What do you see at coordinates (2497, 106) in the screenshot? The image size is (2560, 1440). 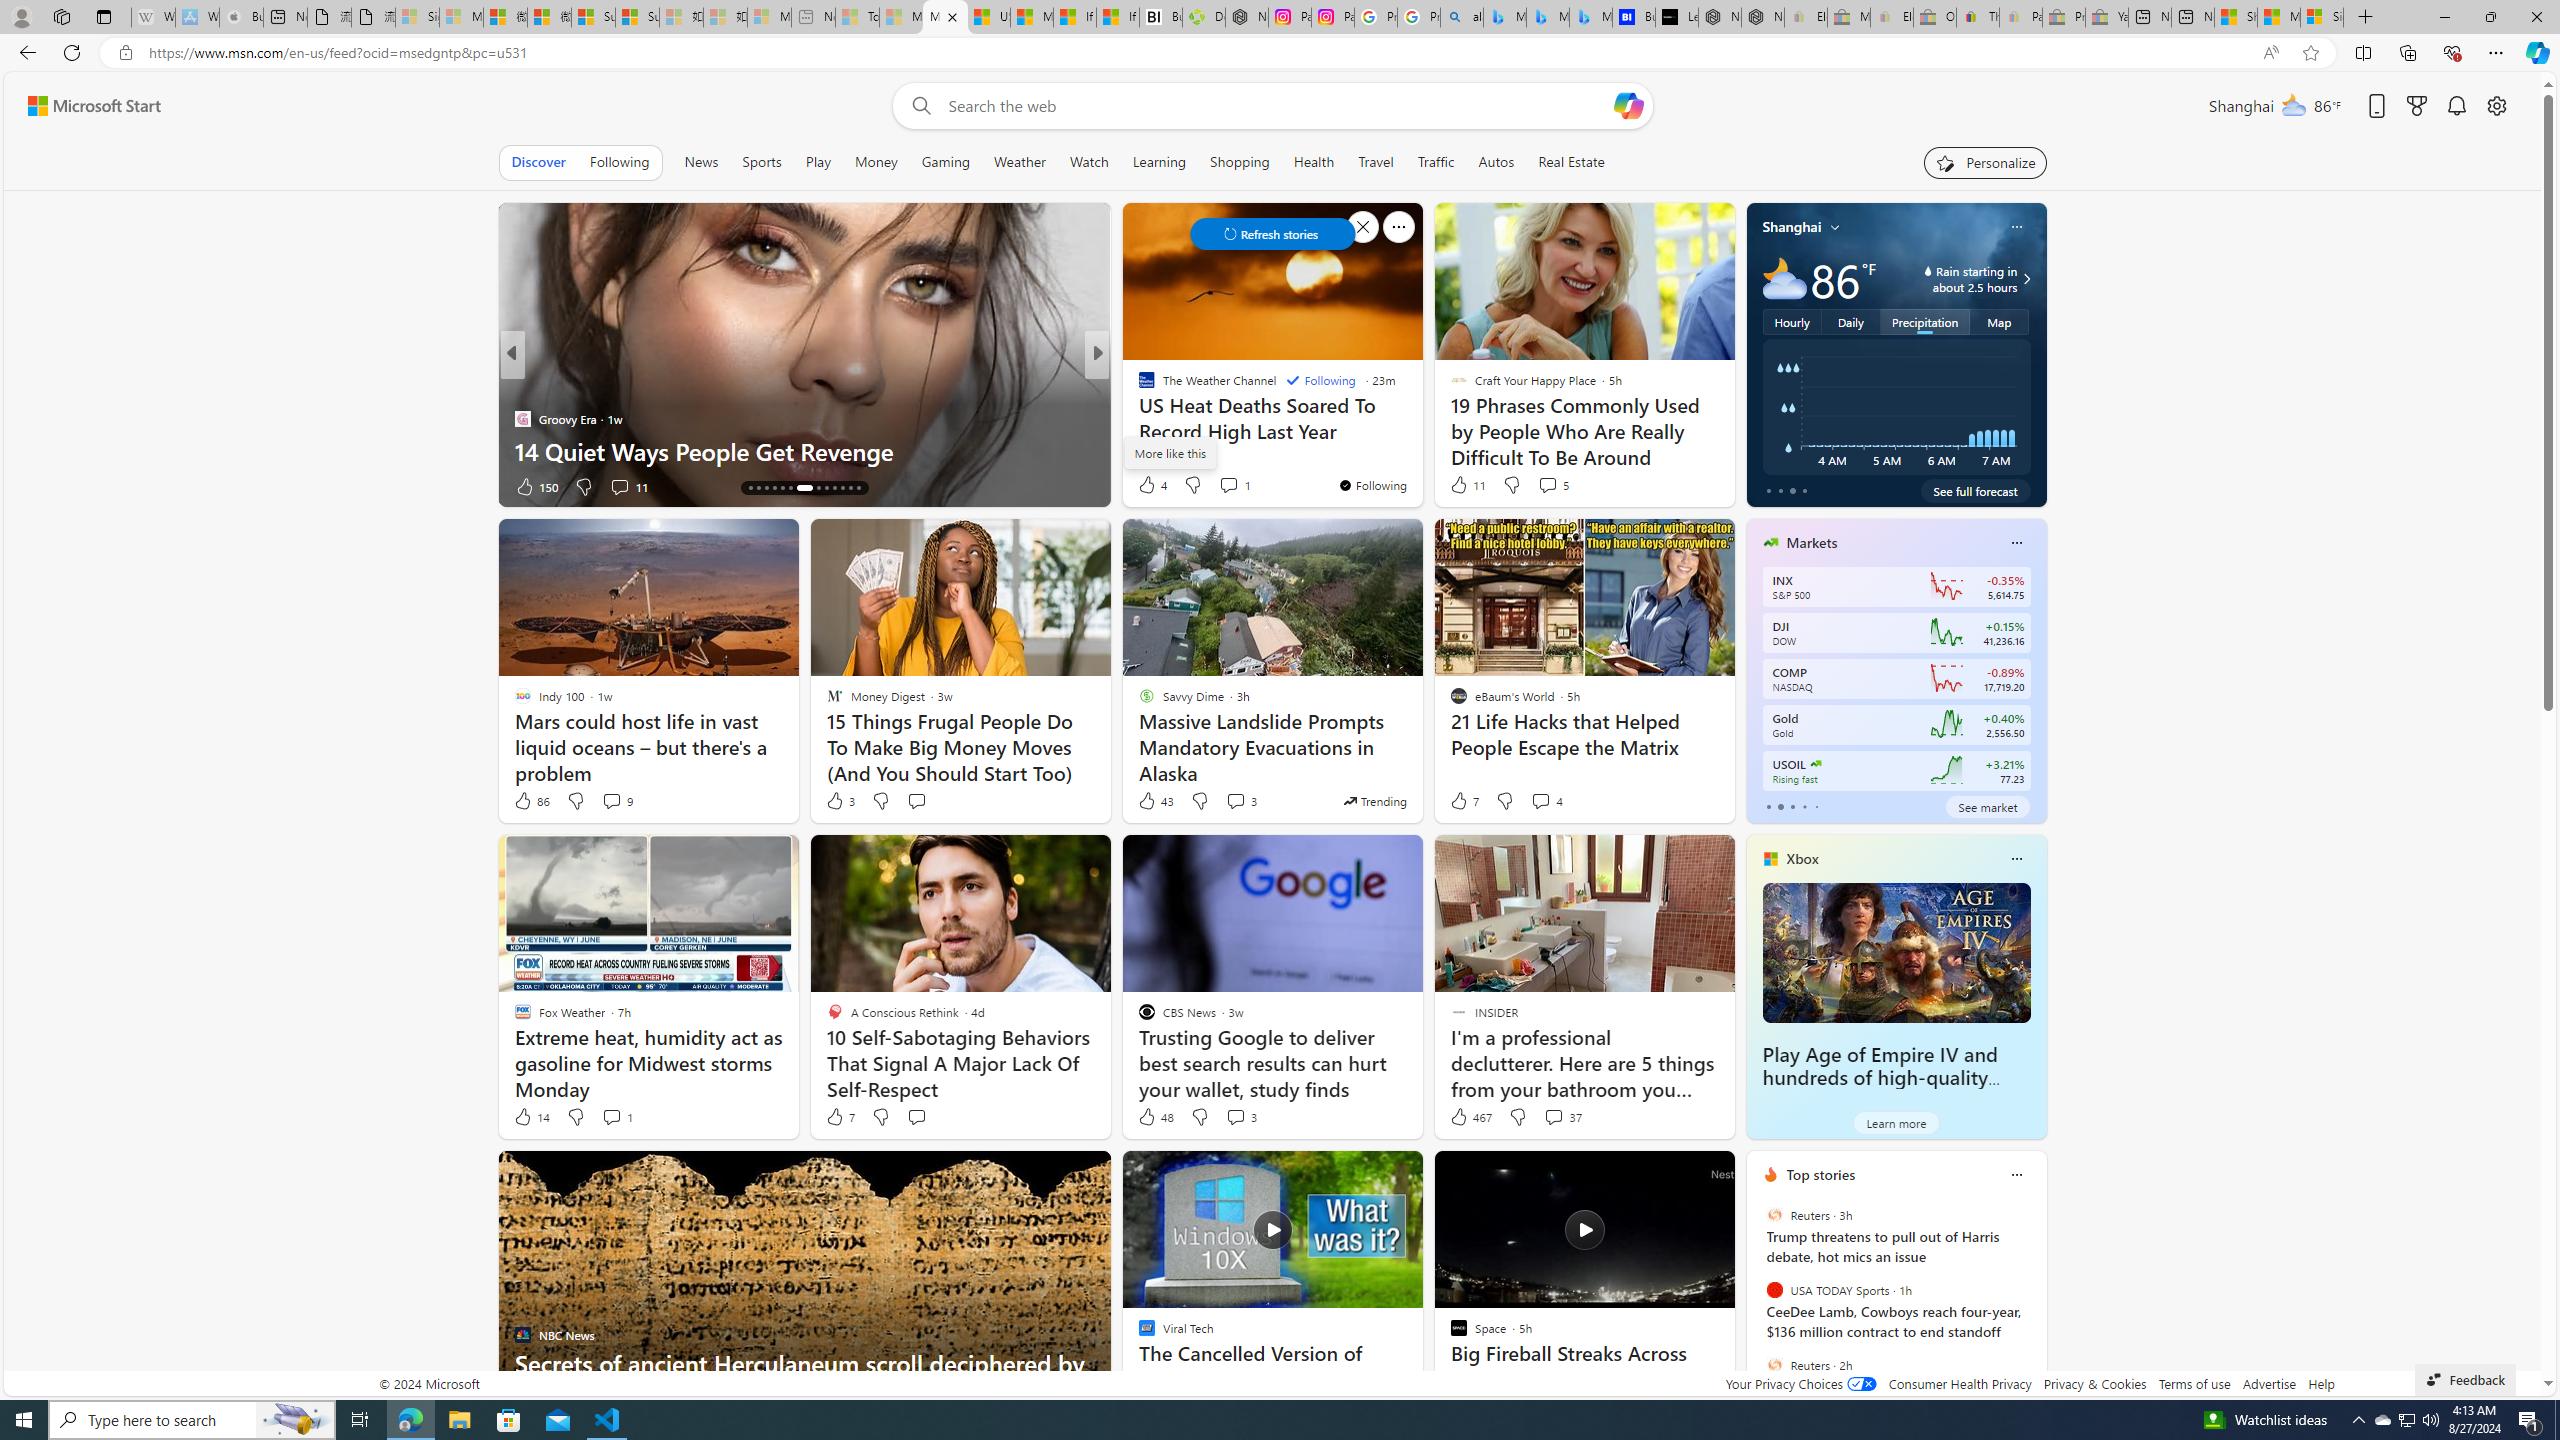 I see `Open settings` at bounding box center [2497, 106].